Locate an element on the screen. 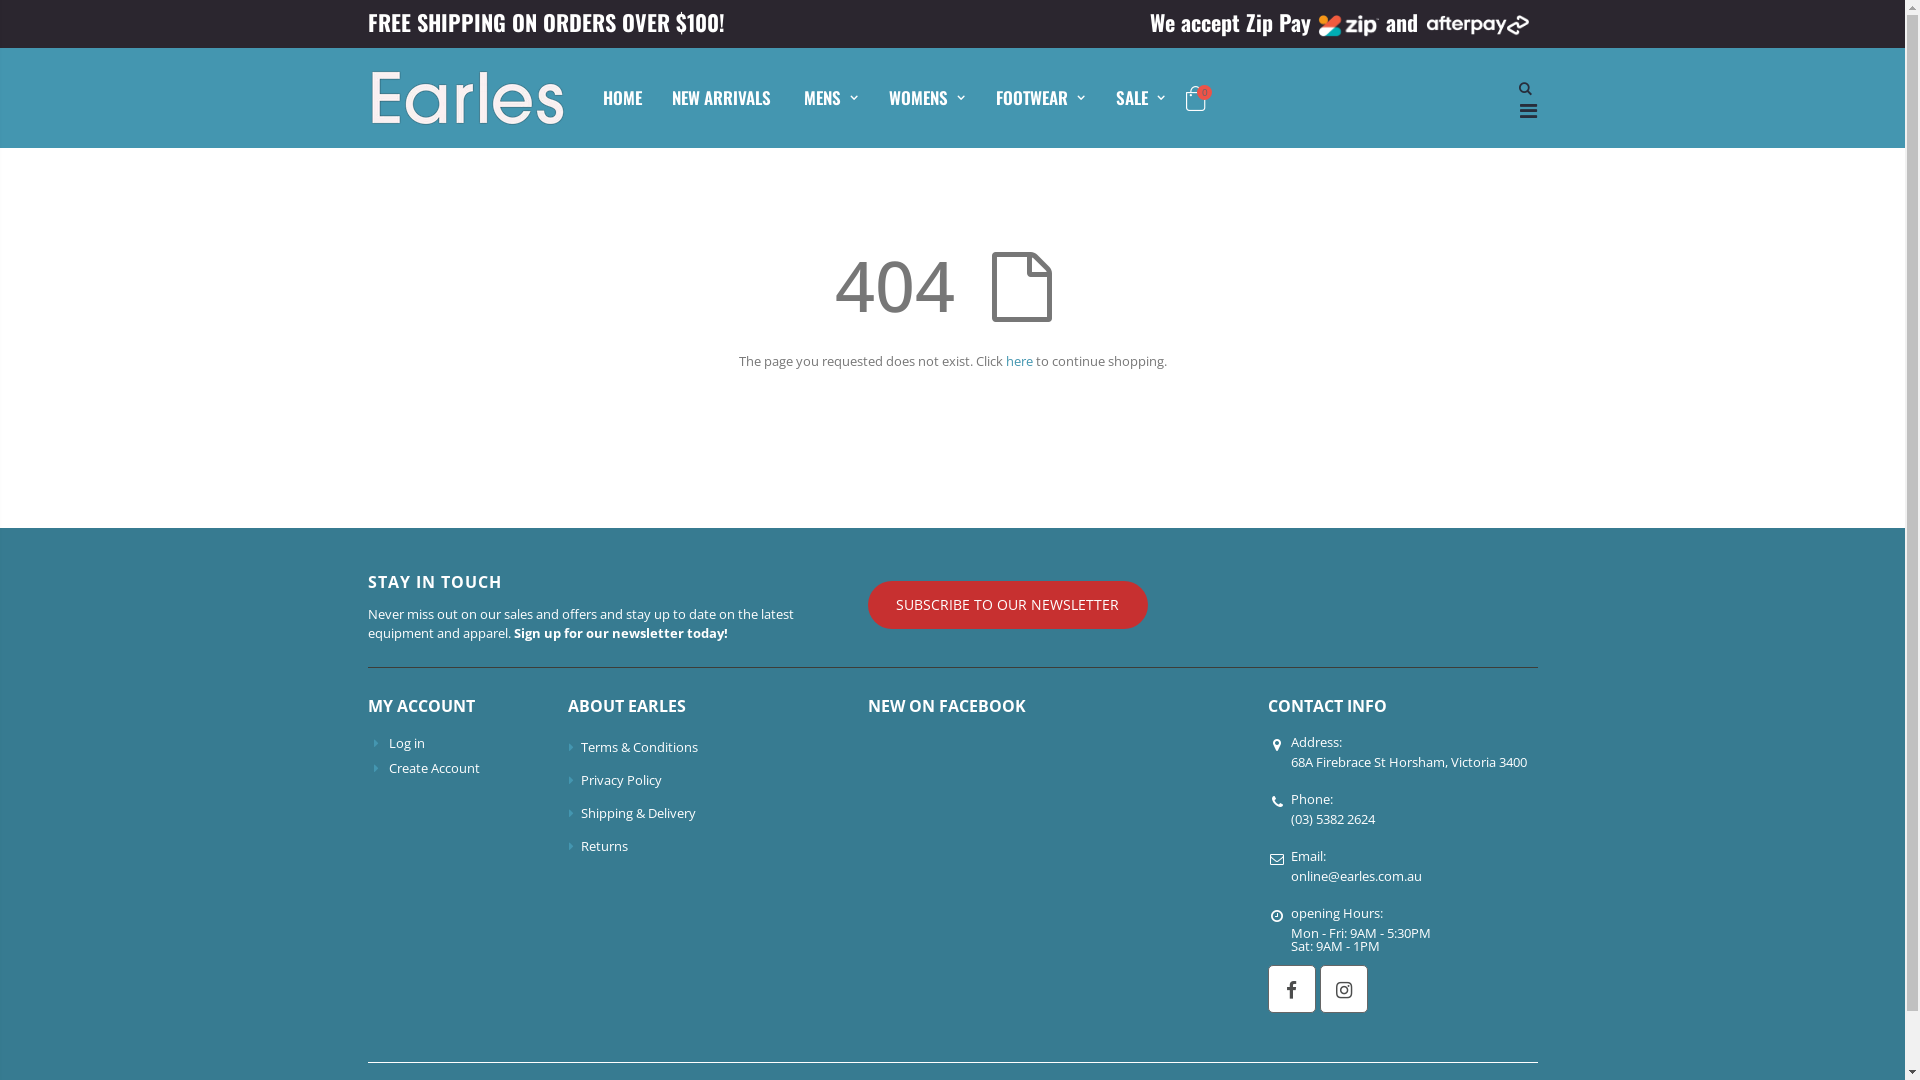  FOOTWEAR is located at coordinates (1040, 98).